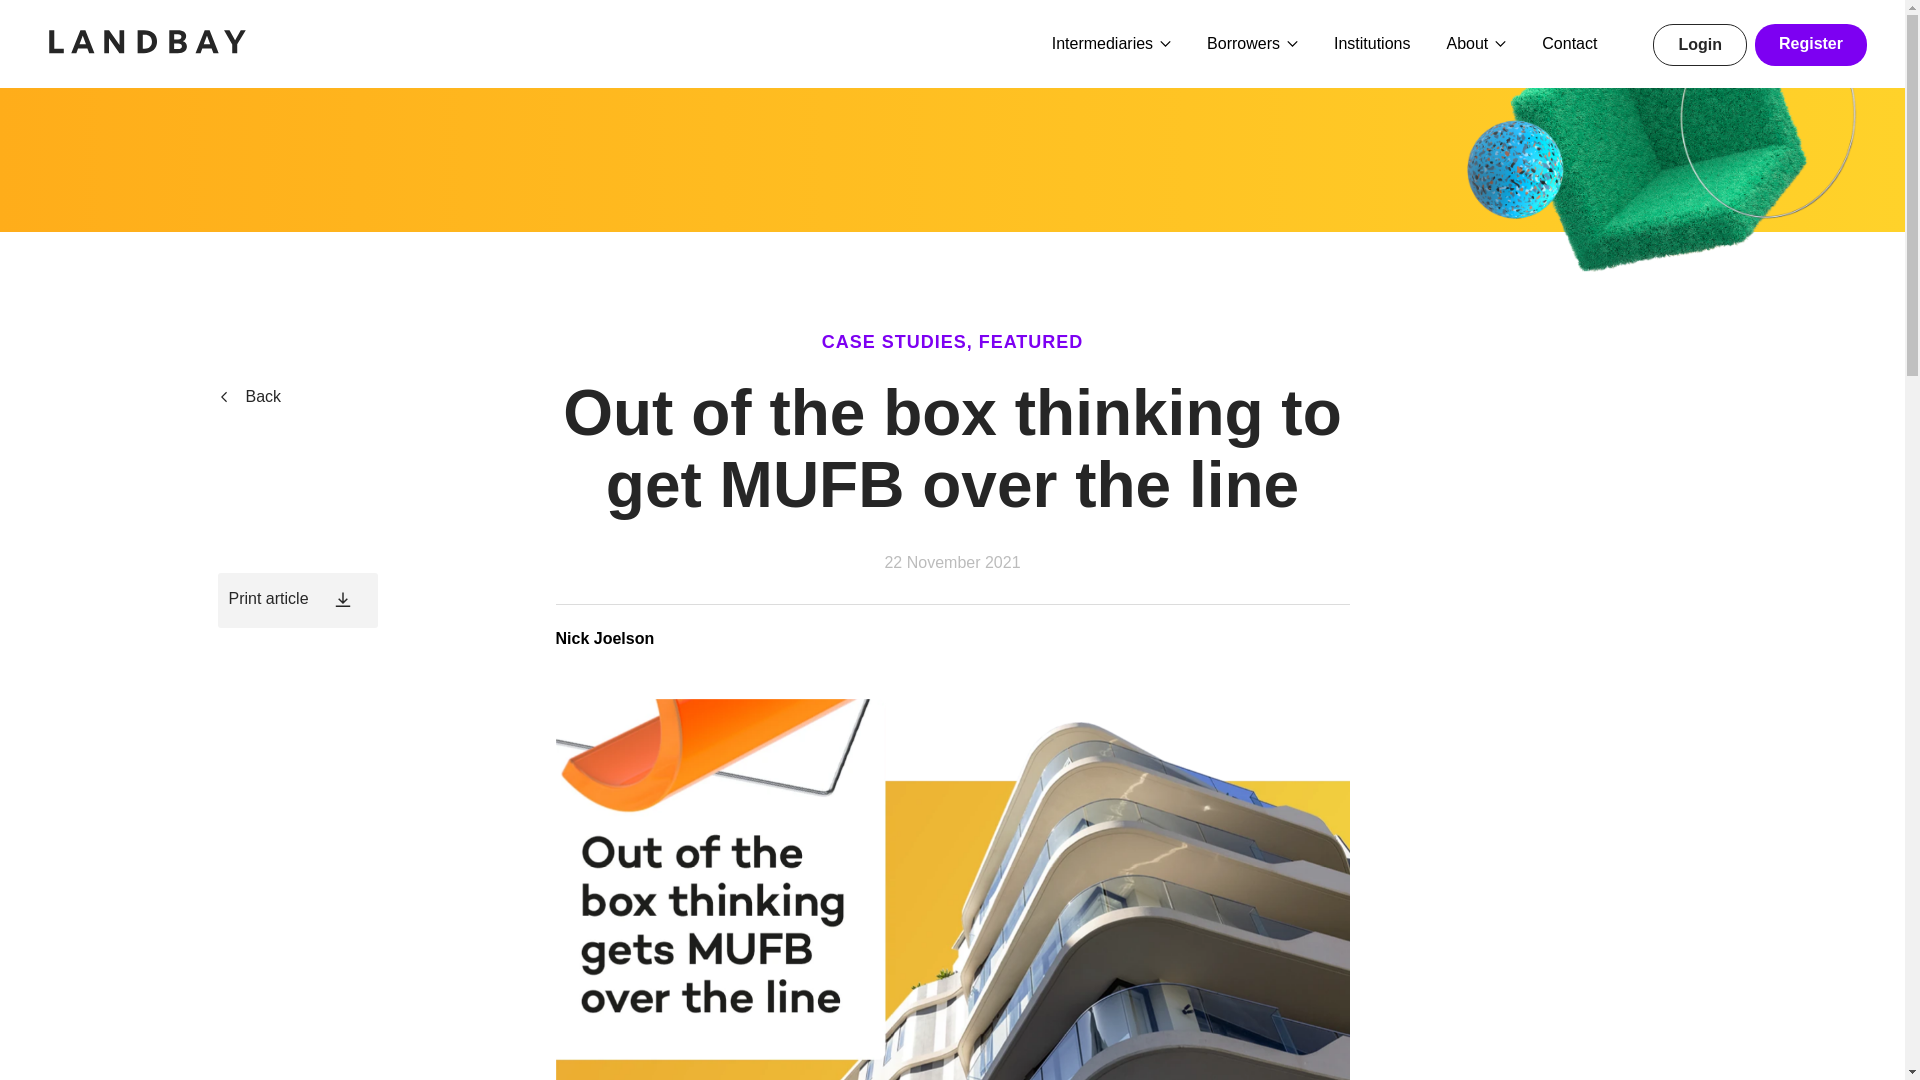 Image resolution: width=1920 pixels, height=1080 pixels. I want to click on Intermediaries, so click(1112, 45).